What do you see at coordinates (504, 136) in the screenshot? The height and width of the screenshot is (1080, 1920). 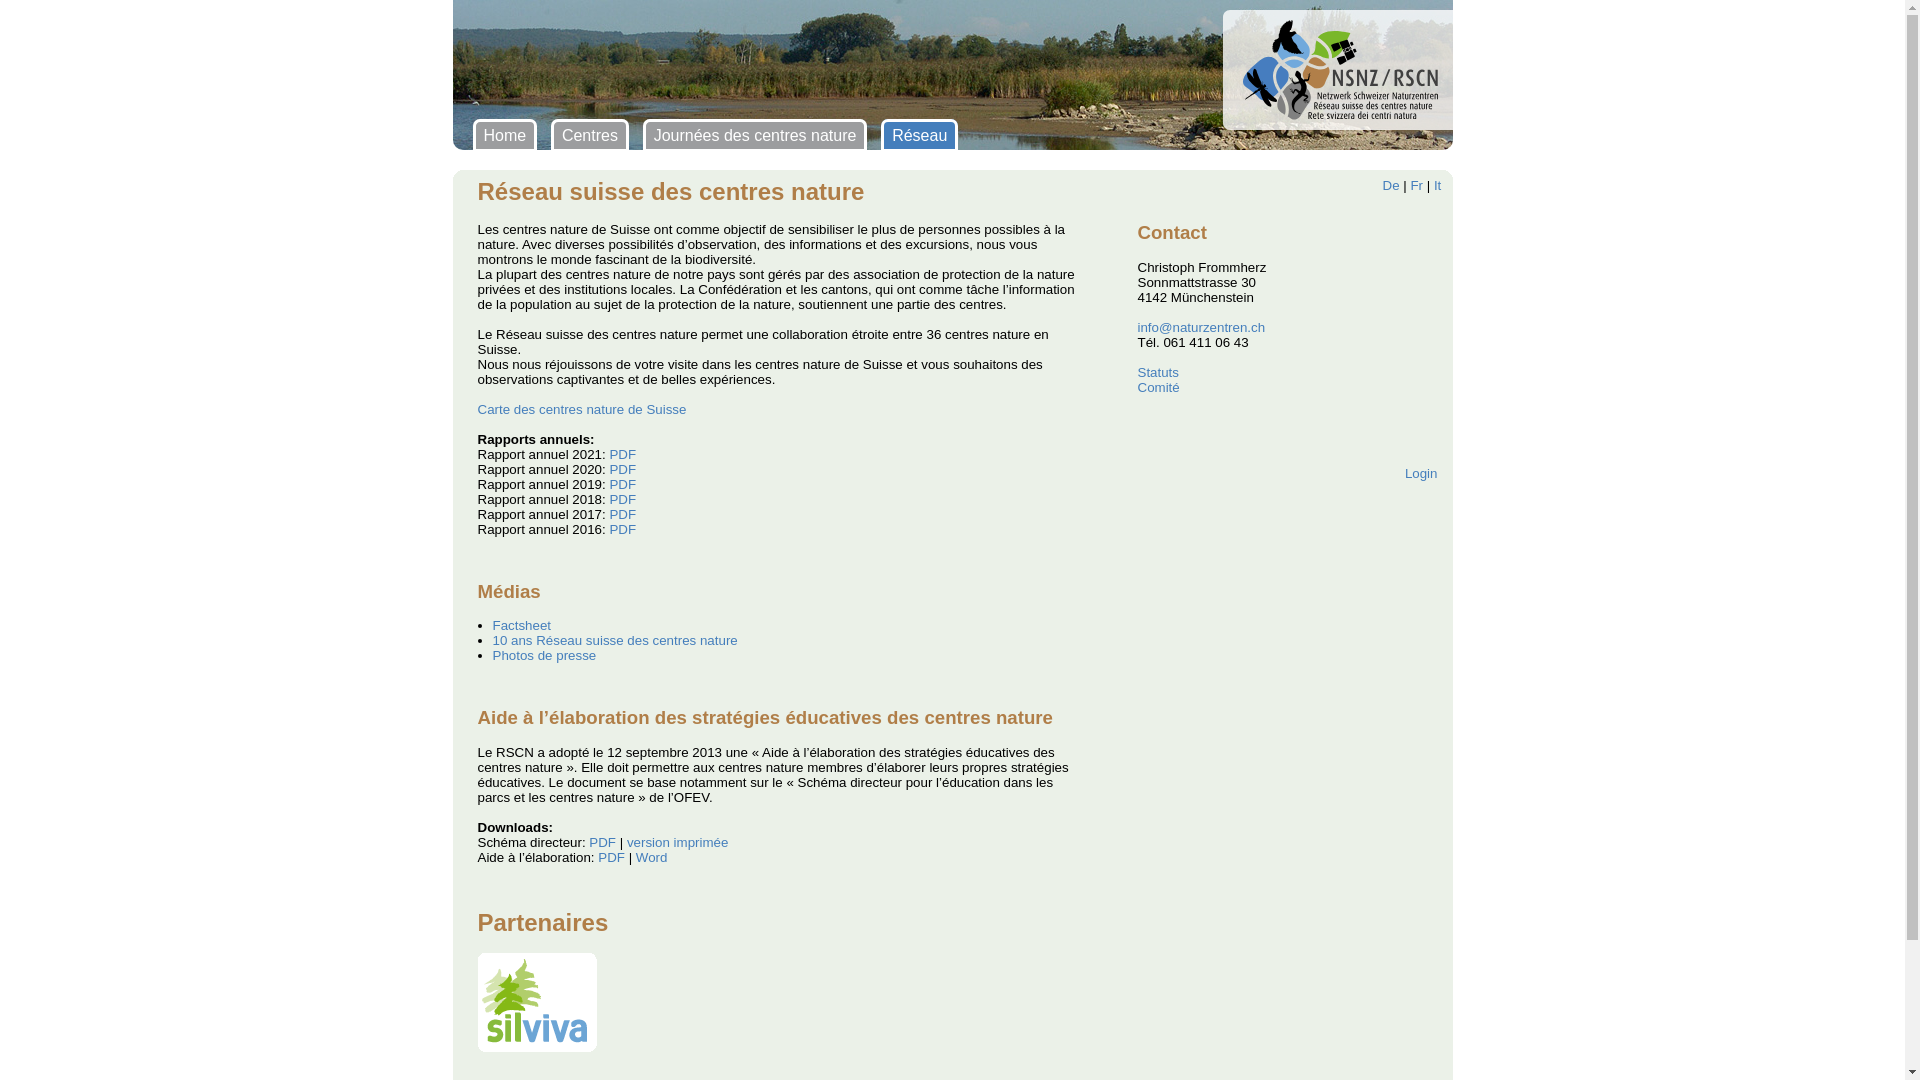 I see `Home` at bounding box center [504, 136].